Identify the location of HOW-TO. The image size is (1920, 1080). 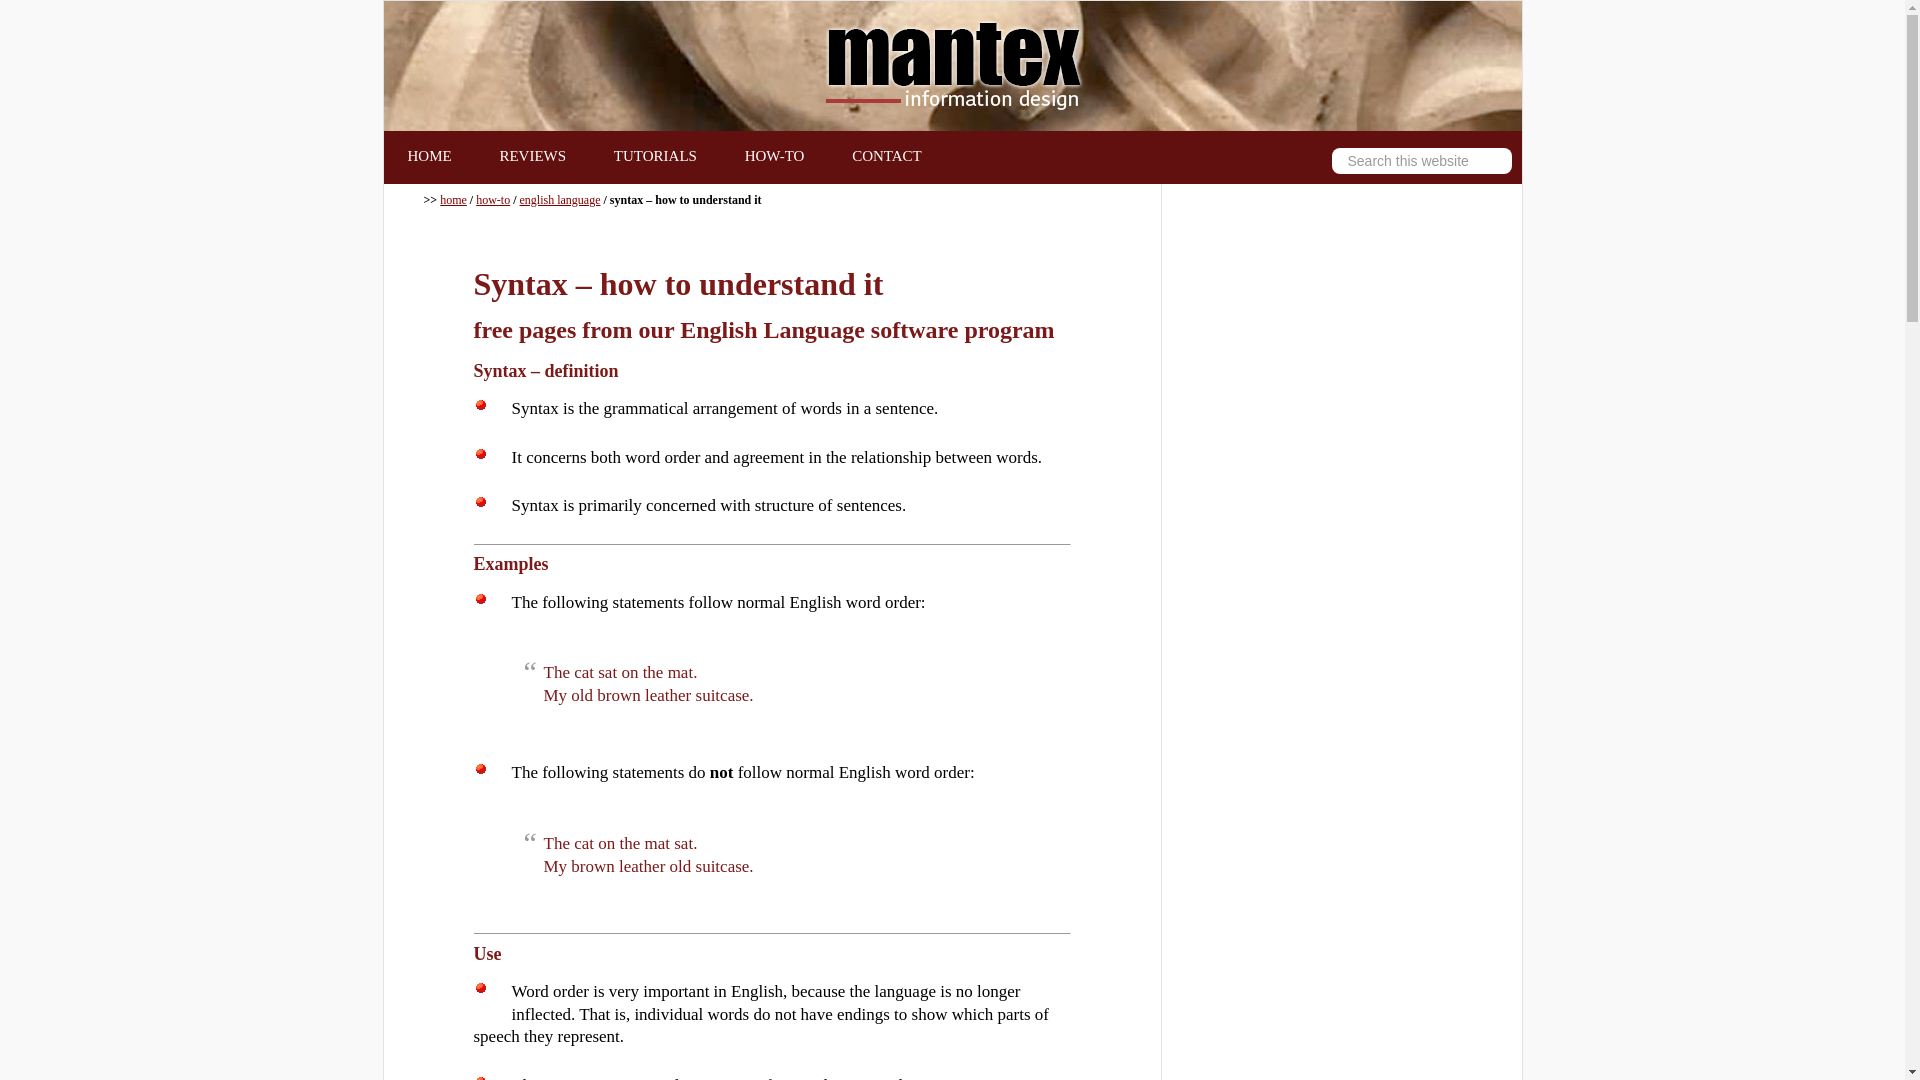
(775, 156).